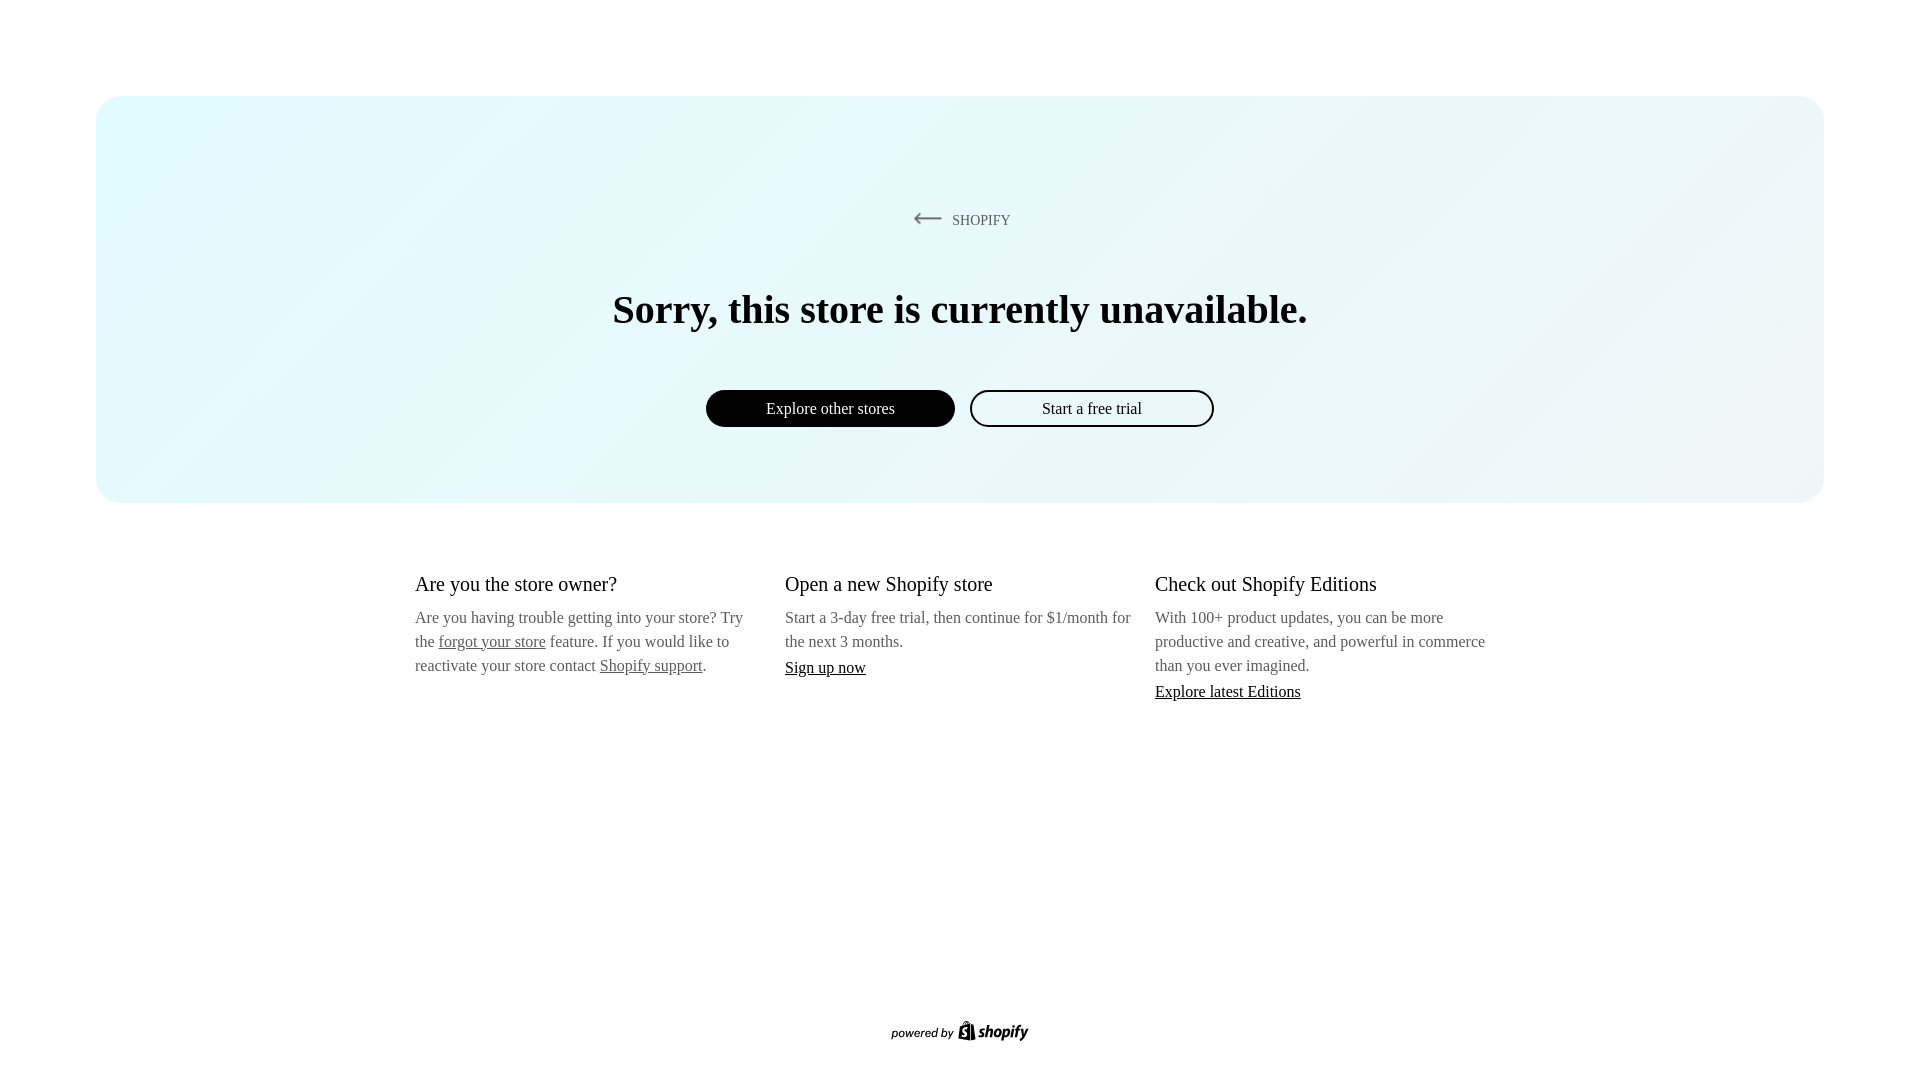  I want to click on Start a free trial, so click(1091, 408).